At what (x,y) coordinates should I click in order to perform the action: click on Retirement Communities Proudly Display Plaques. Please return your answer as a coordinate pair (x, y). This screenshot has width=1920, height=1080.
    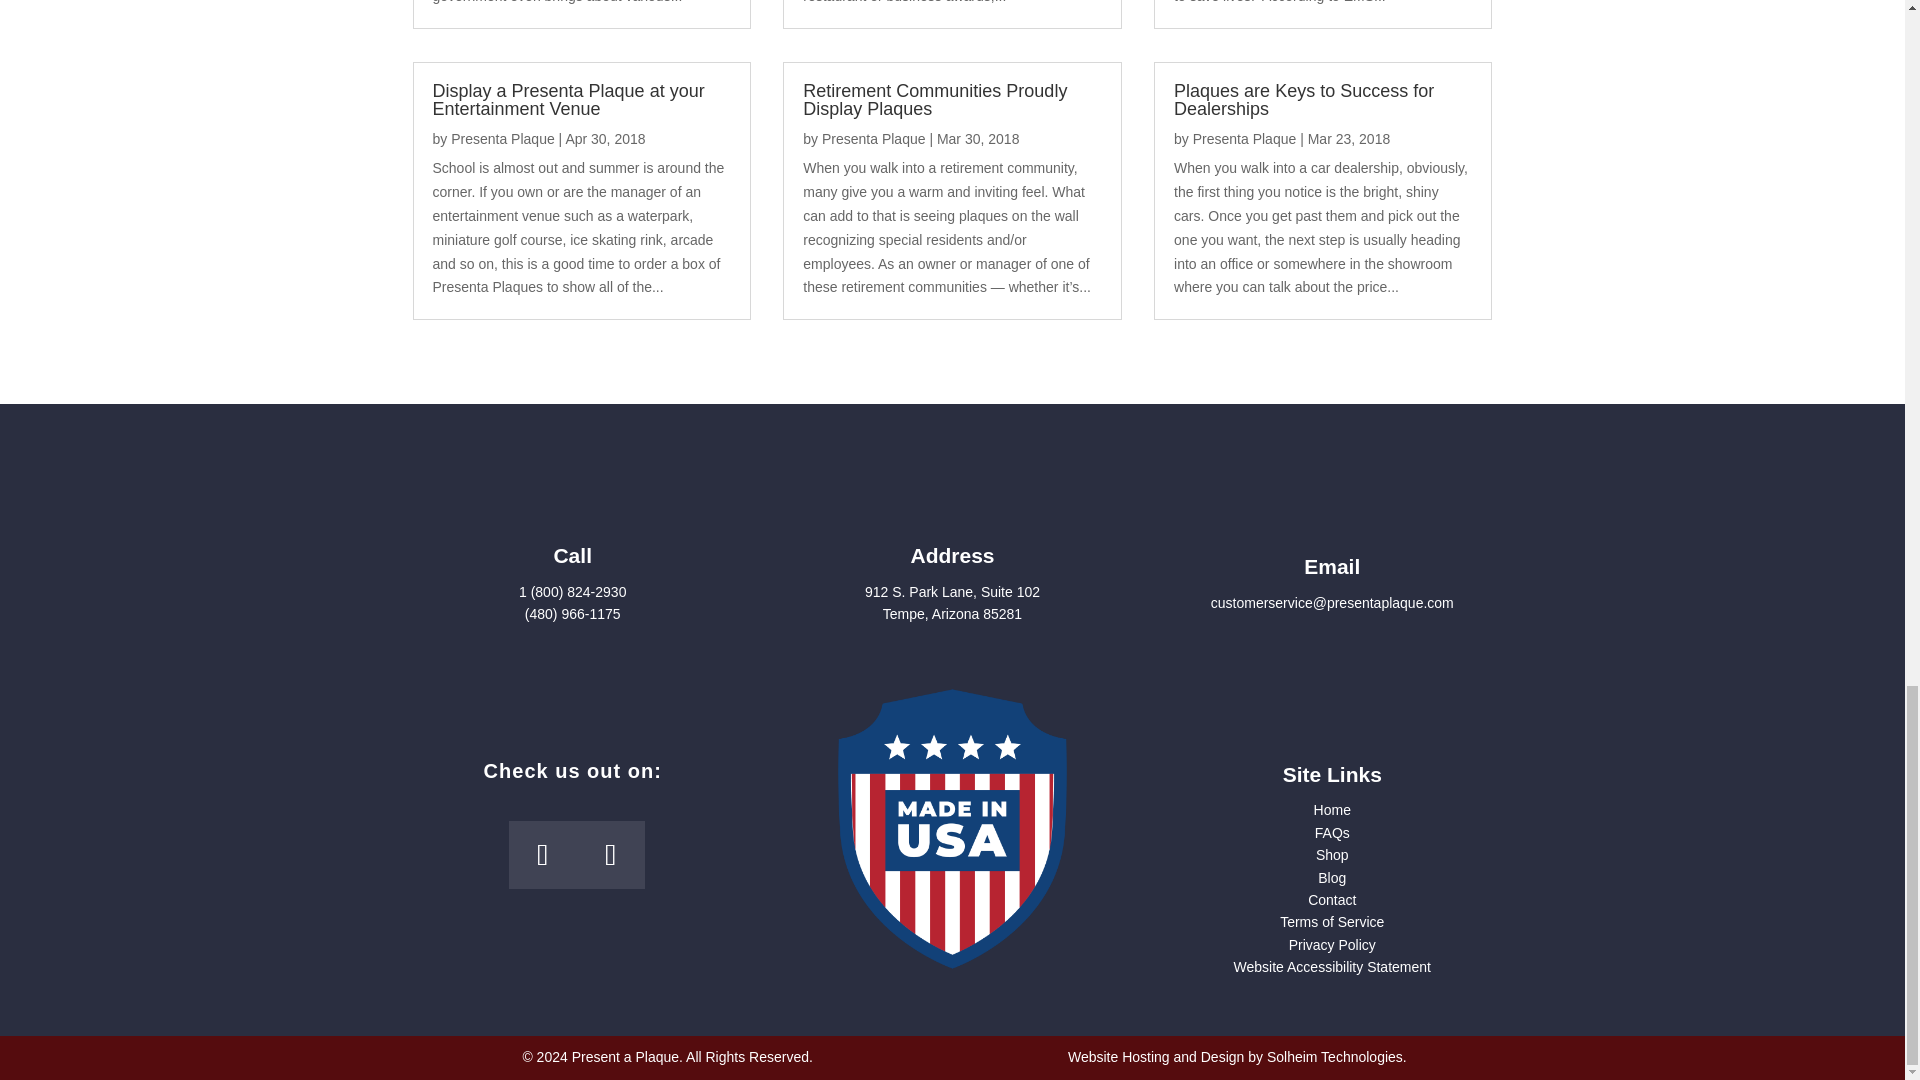
    Looking at the image, I should click on (934, 100).